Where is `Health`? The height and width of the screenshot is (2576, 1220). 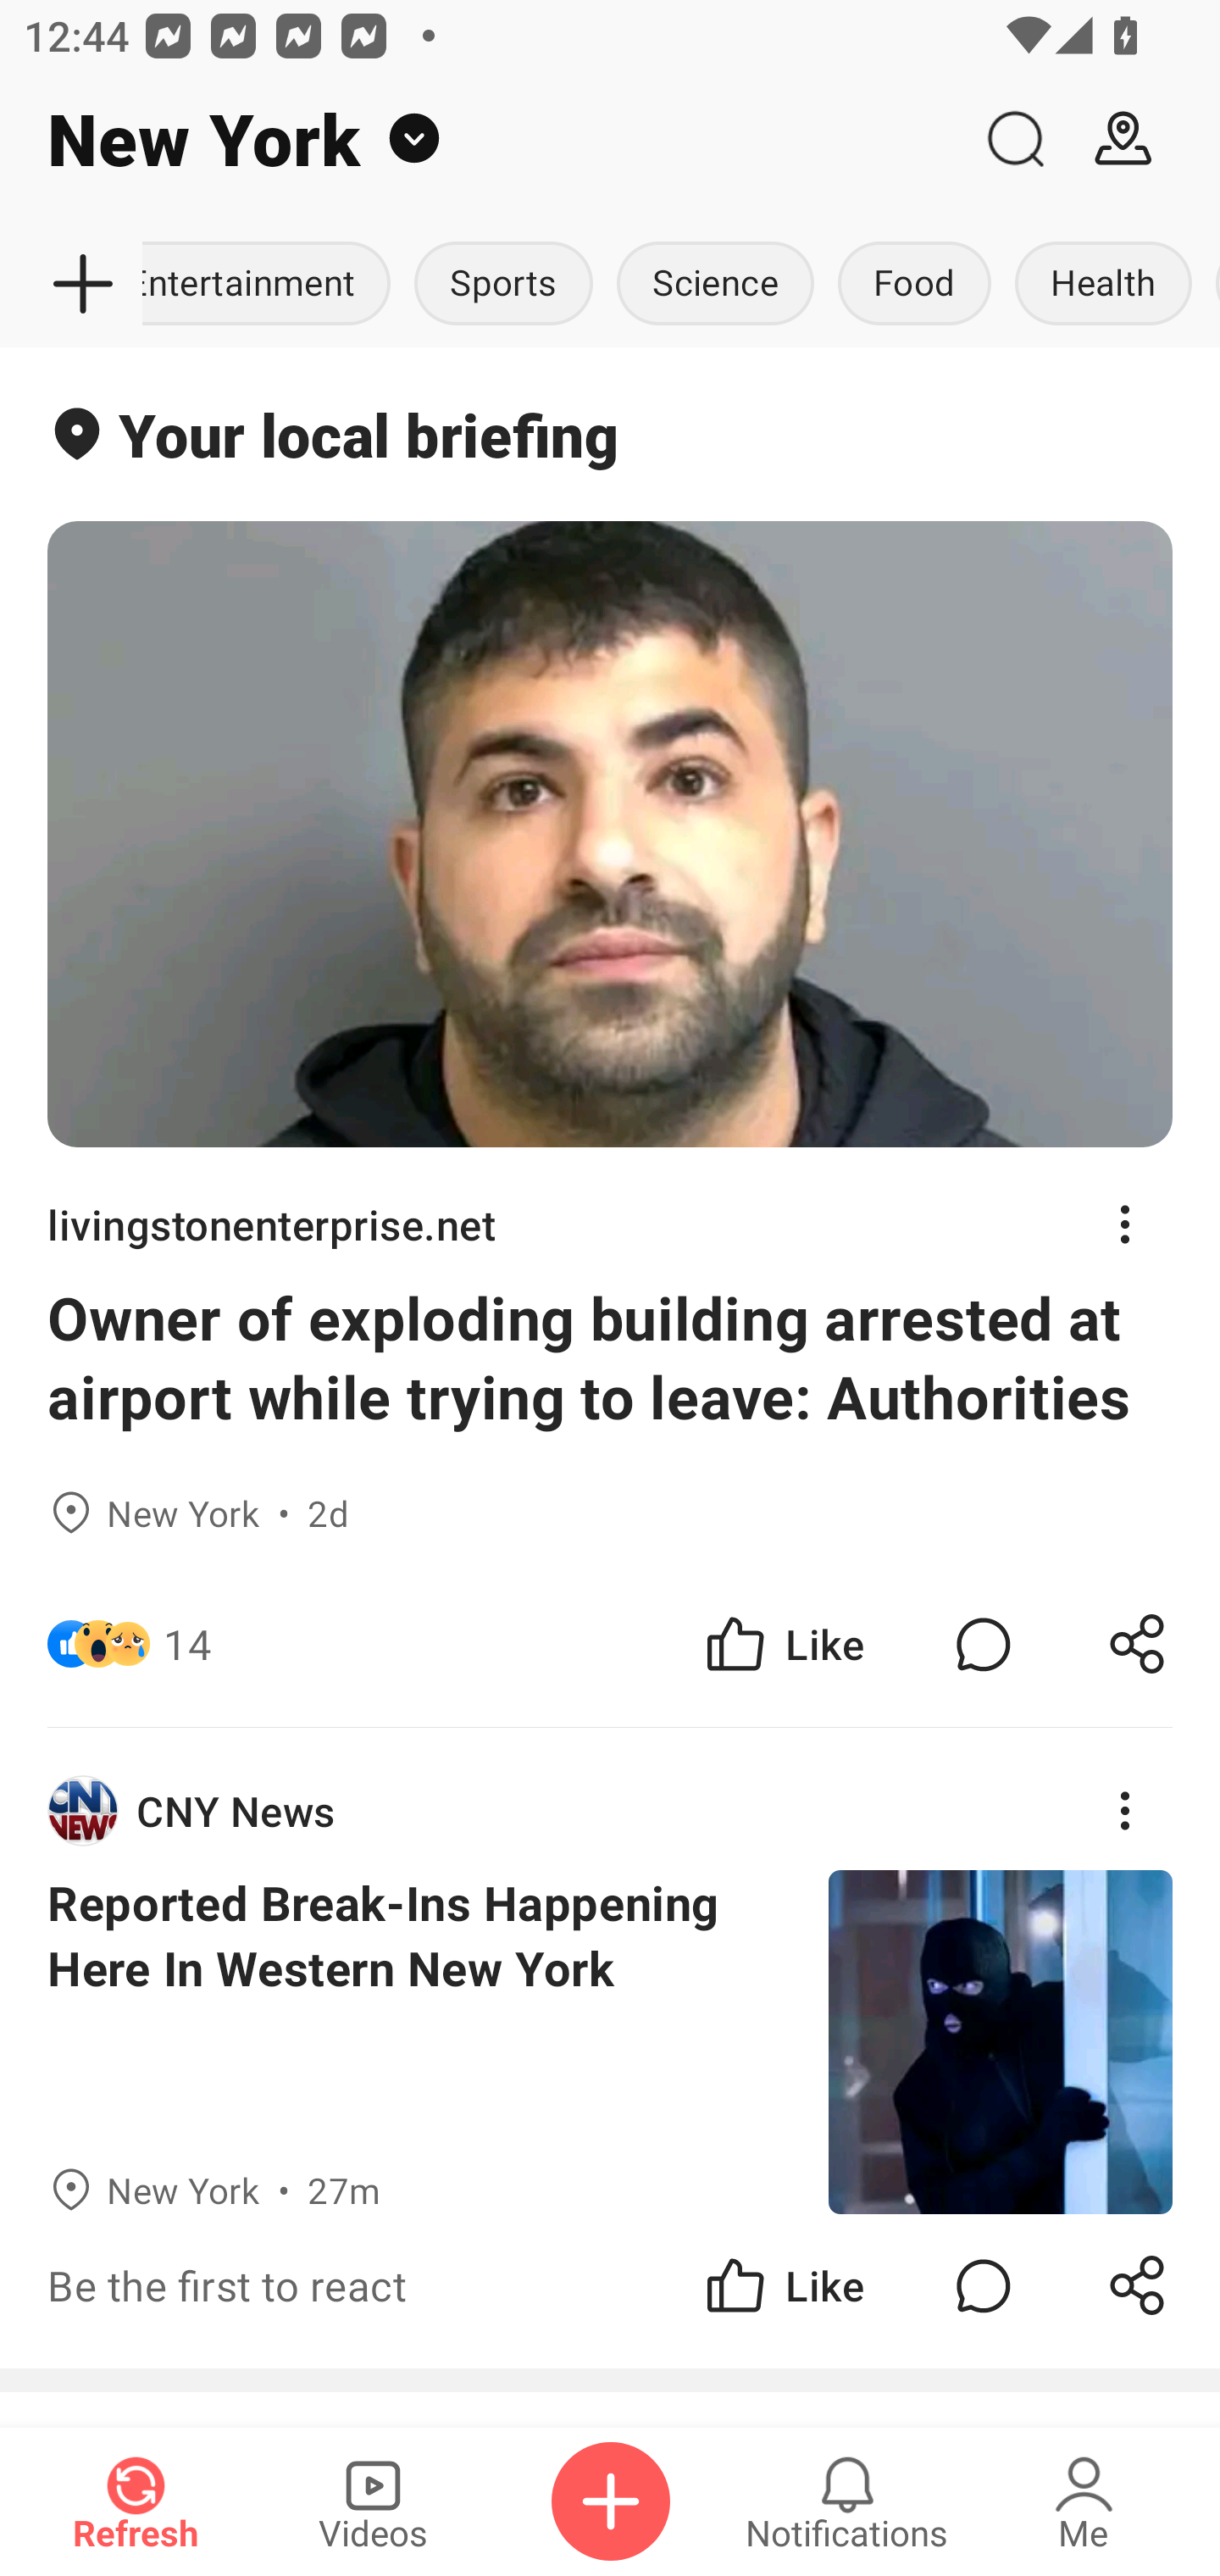 Health is located at coordinates (1103, 285).